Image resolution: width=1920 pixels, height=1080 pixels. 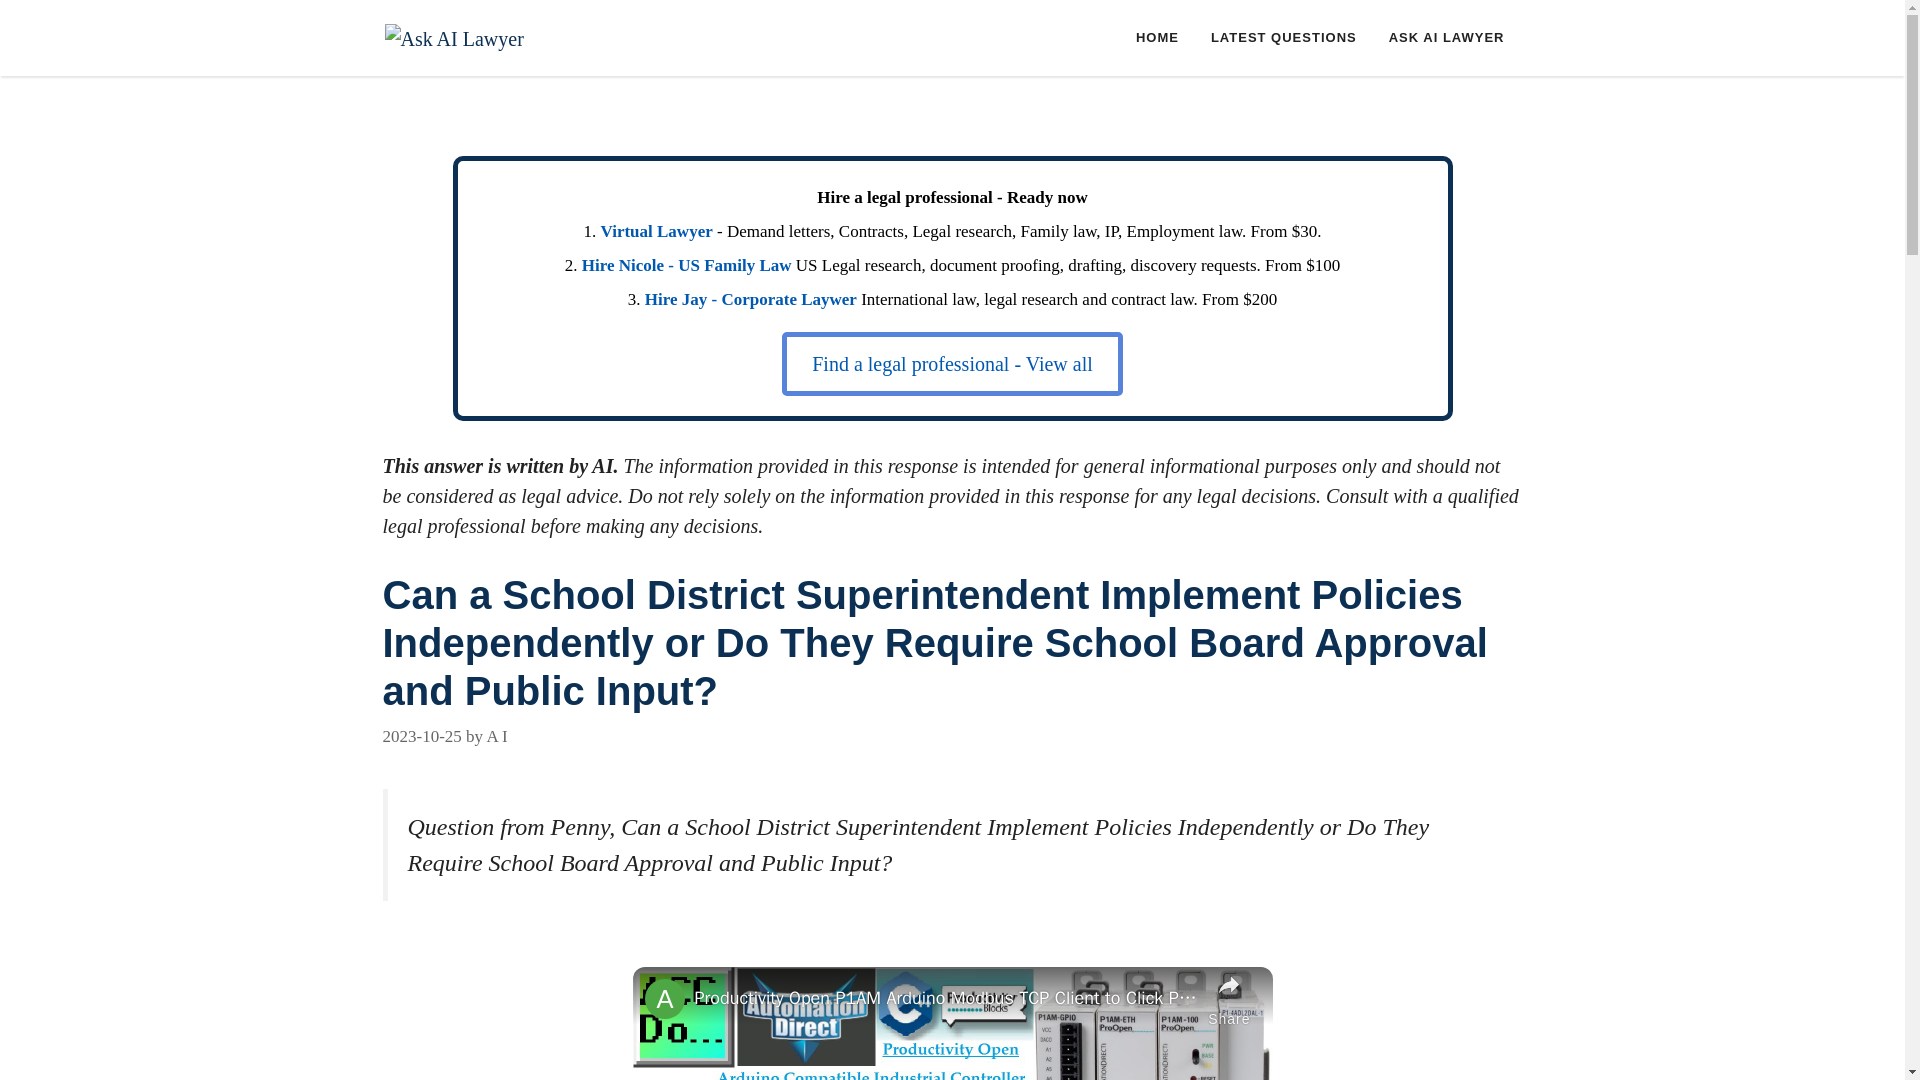 What do you see at coordinates (496, 735) in the screenshot?
I see `View all posts by A I` at bounding box center [496, 735].